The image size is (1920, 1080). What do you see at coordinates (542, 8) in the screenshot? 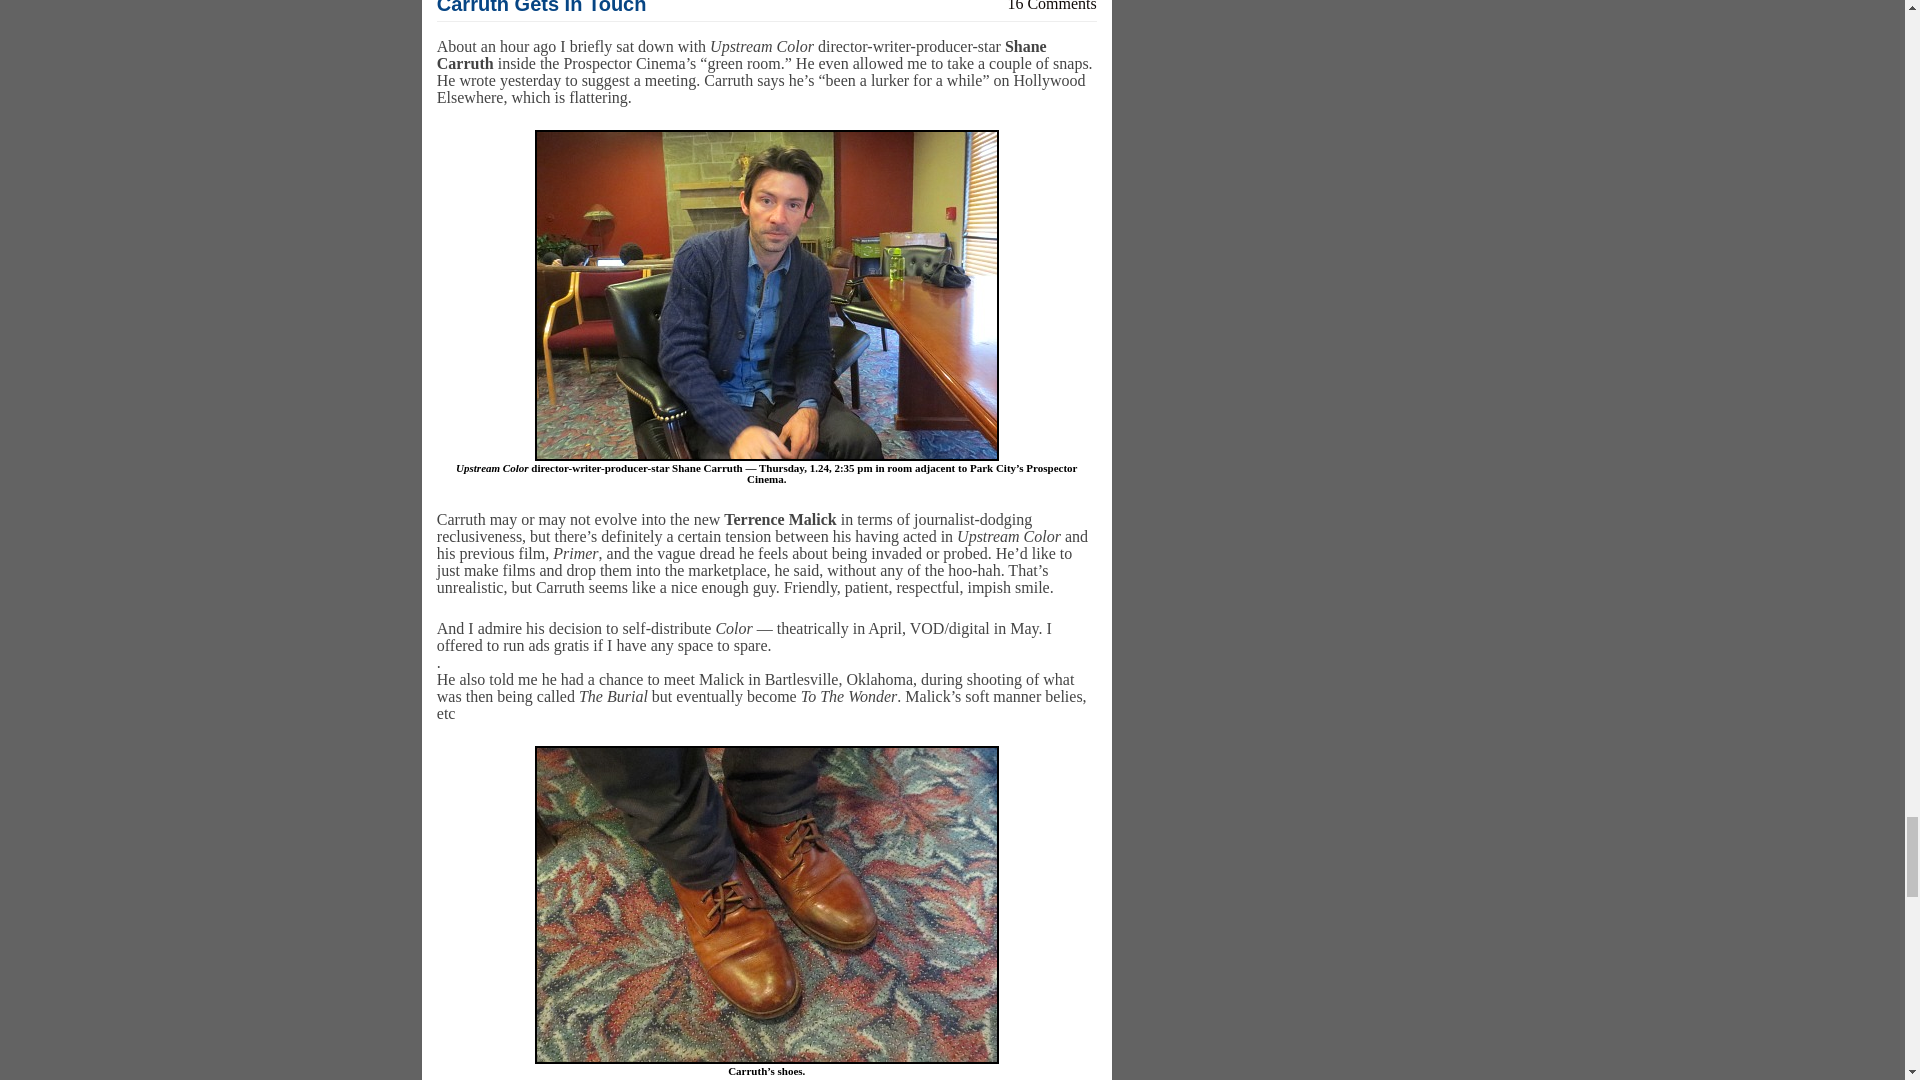
I see `Permanent Link to Carruth Gets In Touch` at bounding box center [542, 8].